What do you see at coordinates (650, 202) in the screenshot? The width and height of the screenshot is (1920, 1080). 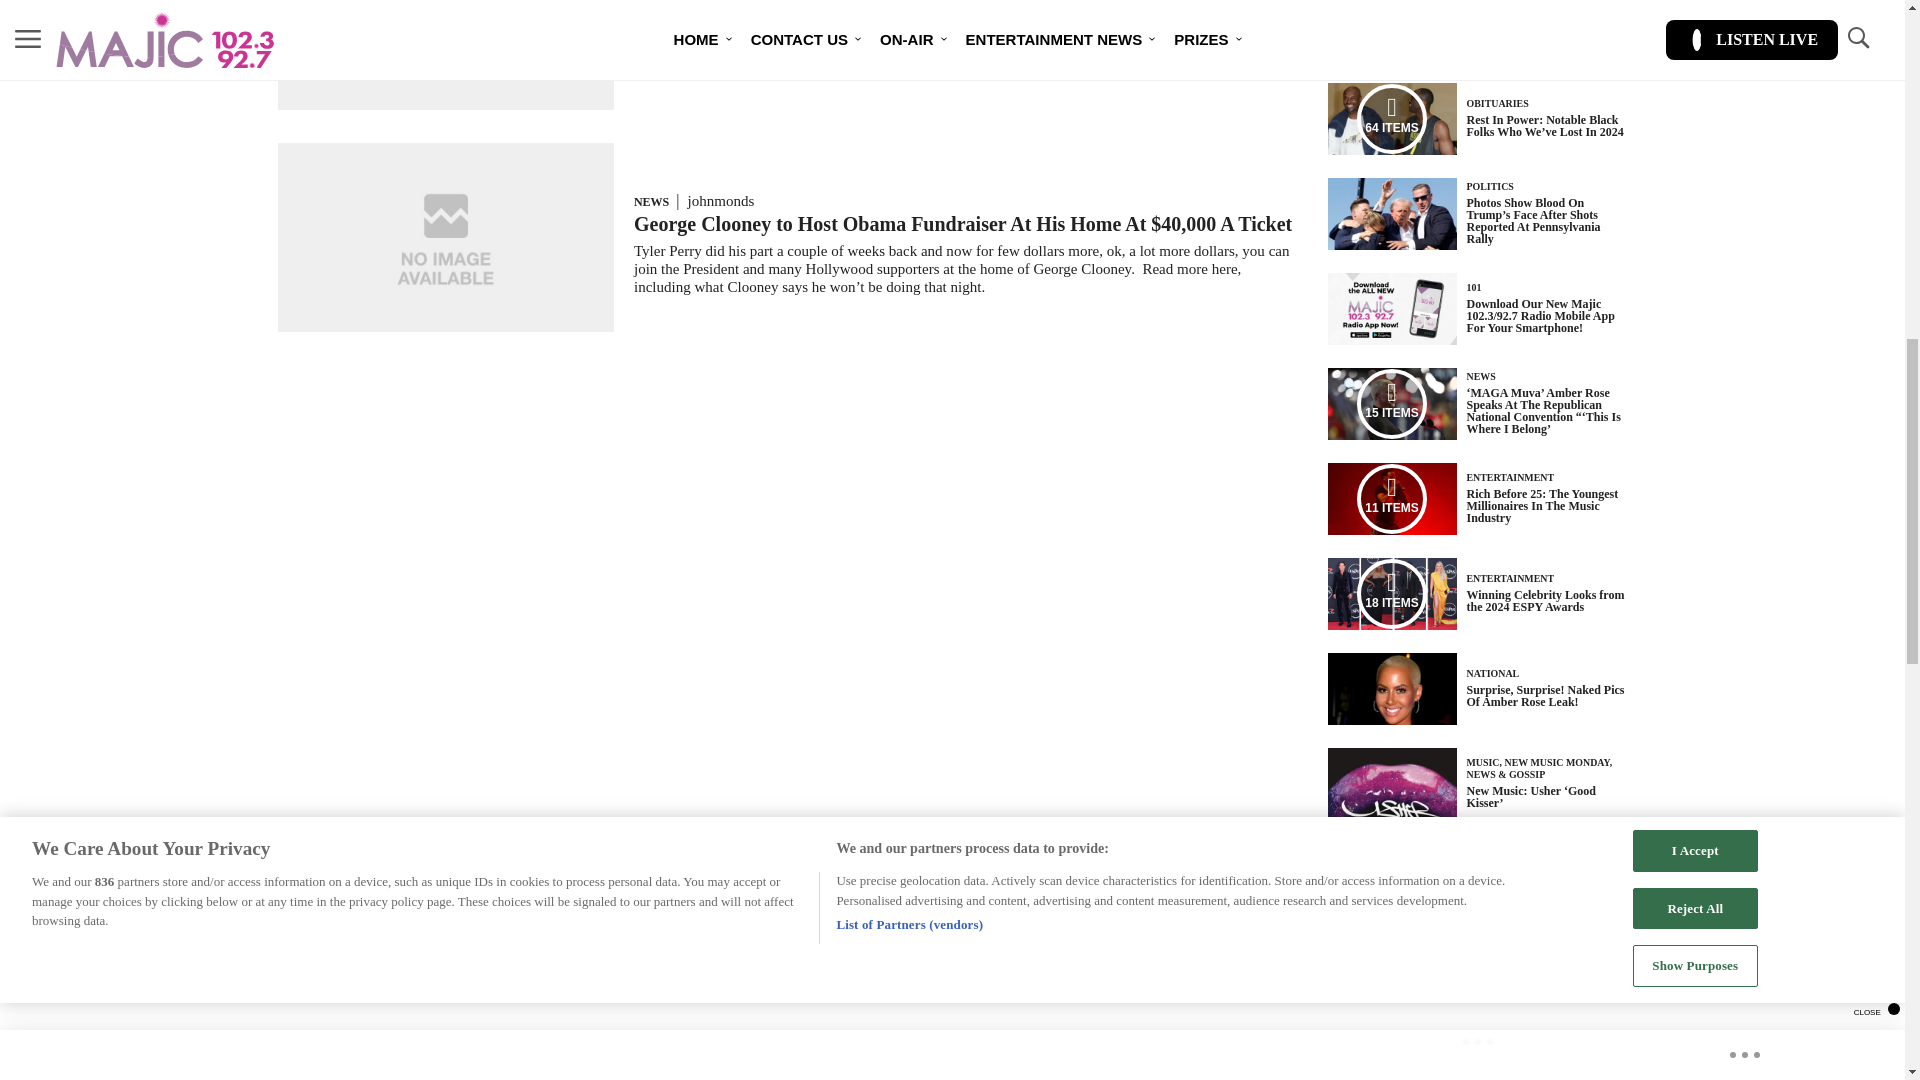 I see `NEWS` at bounding box center [650, 202].